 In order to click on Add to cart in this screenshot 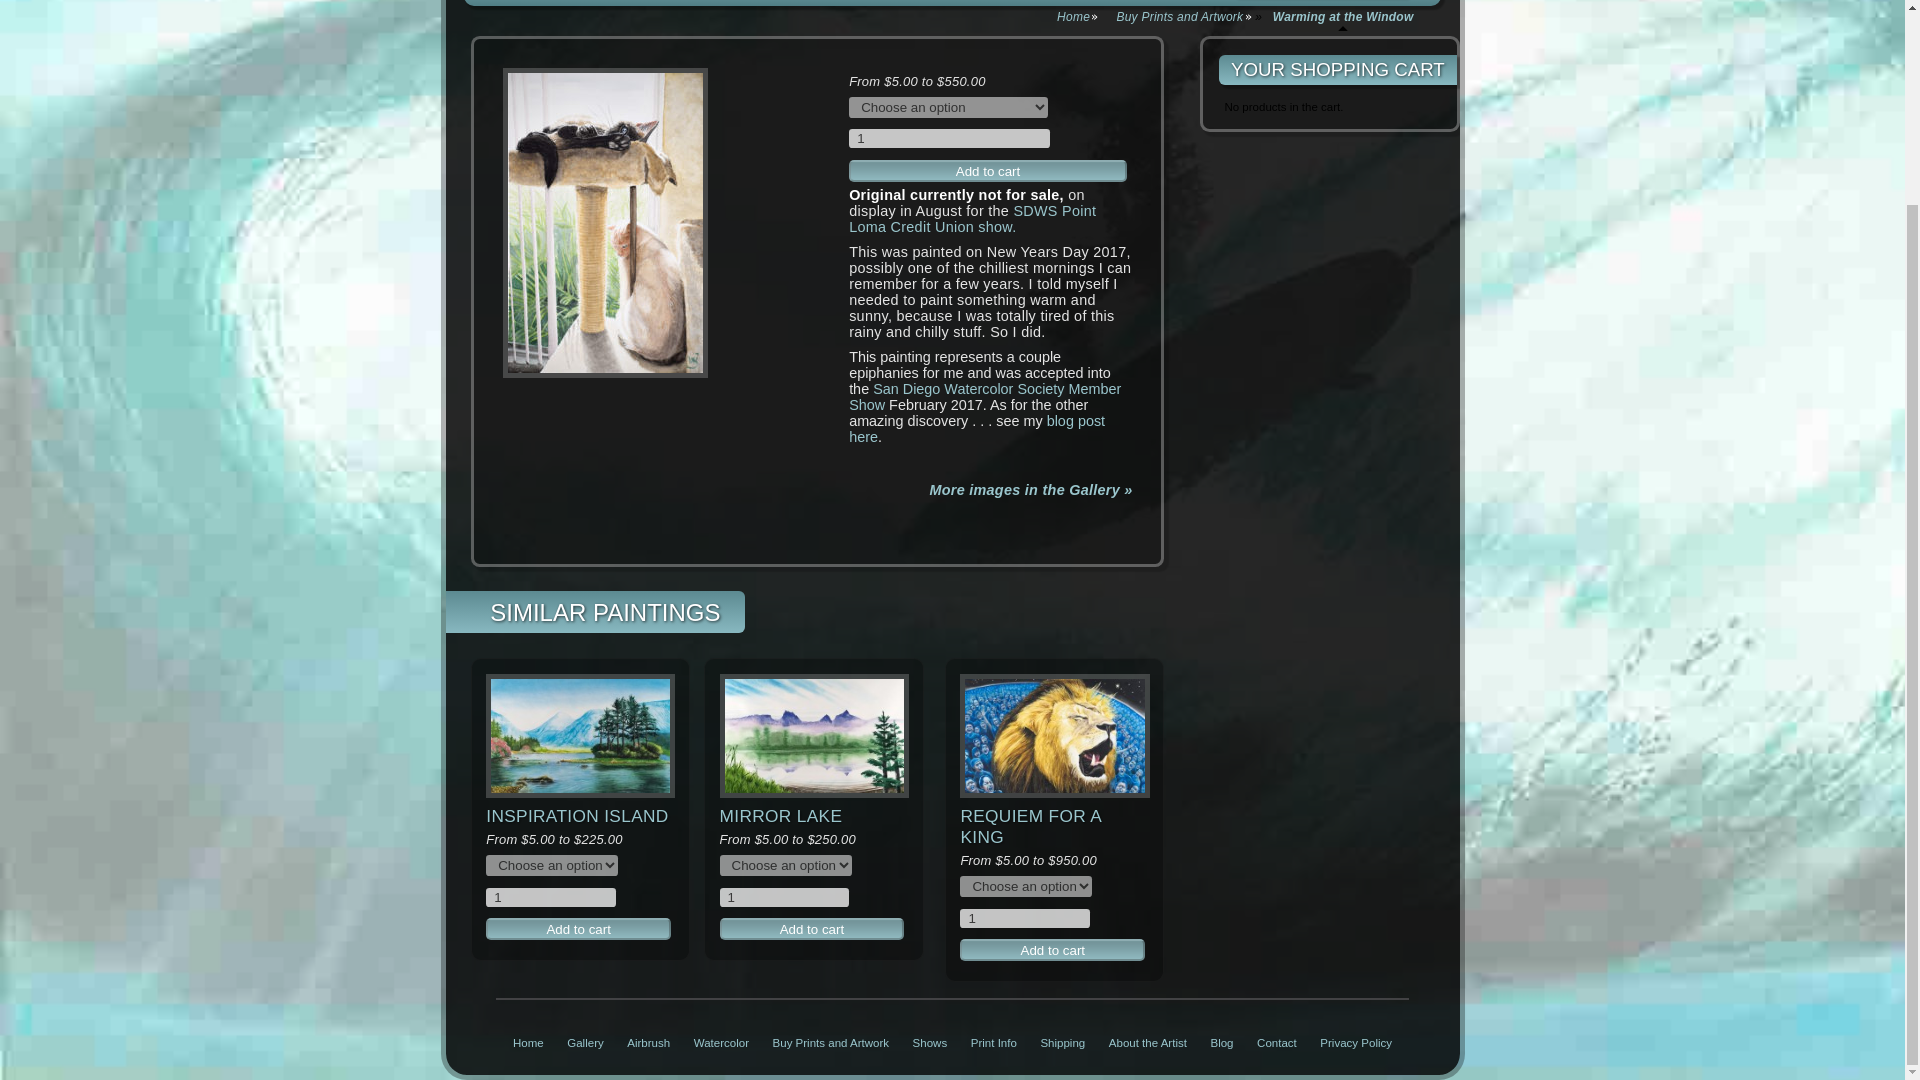, I will do `click(578, 928)`.